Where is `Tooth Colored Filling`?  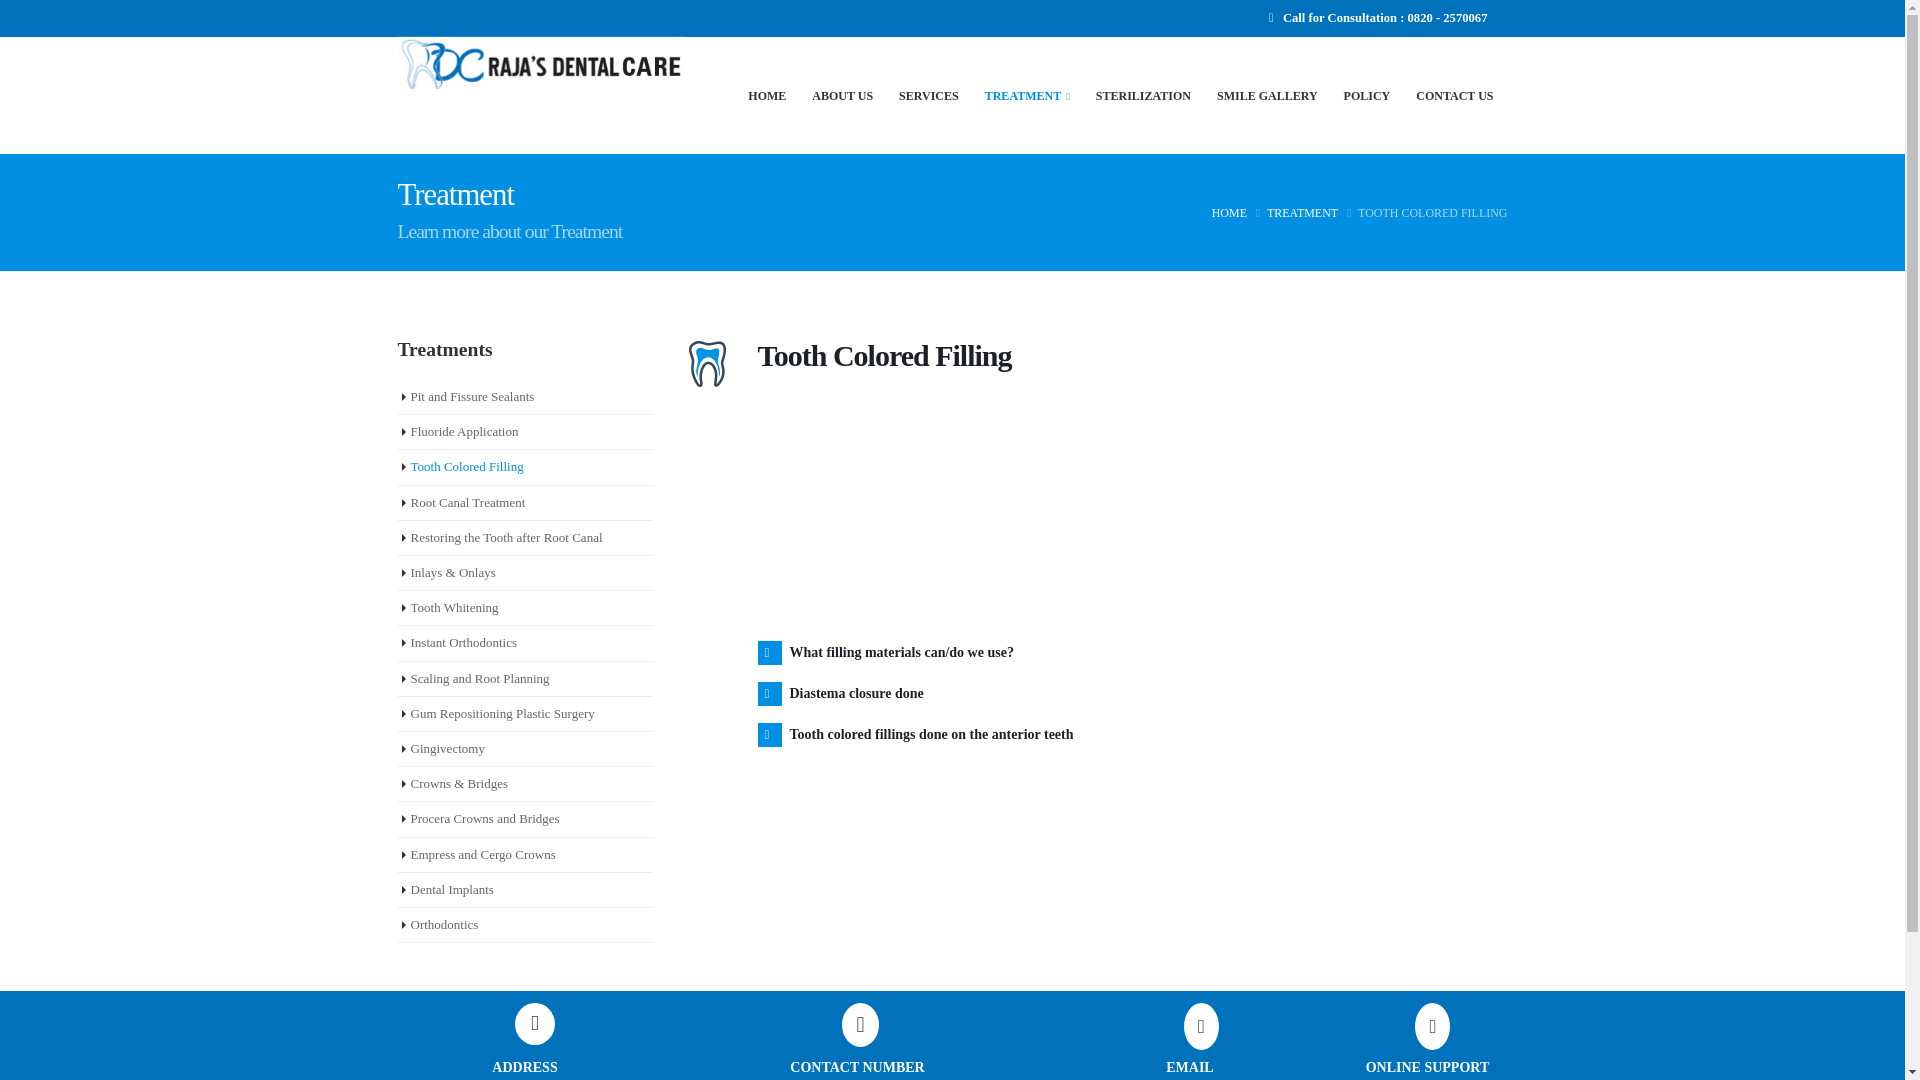 Tooth Colored Filling is located at coordinates (466, 466).